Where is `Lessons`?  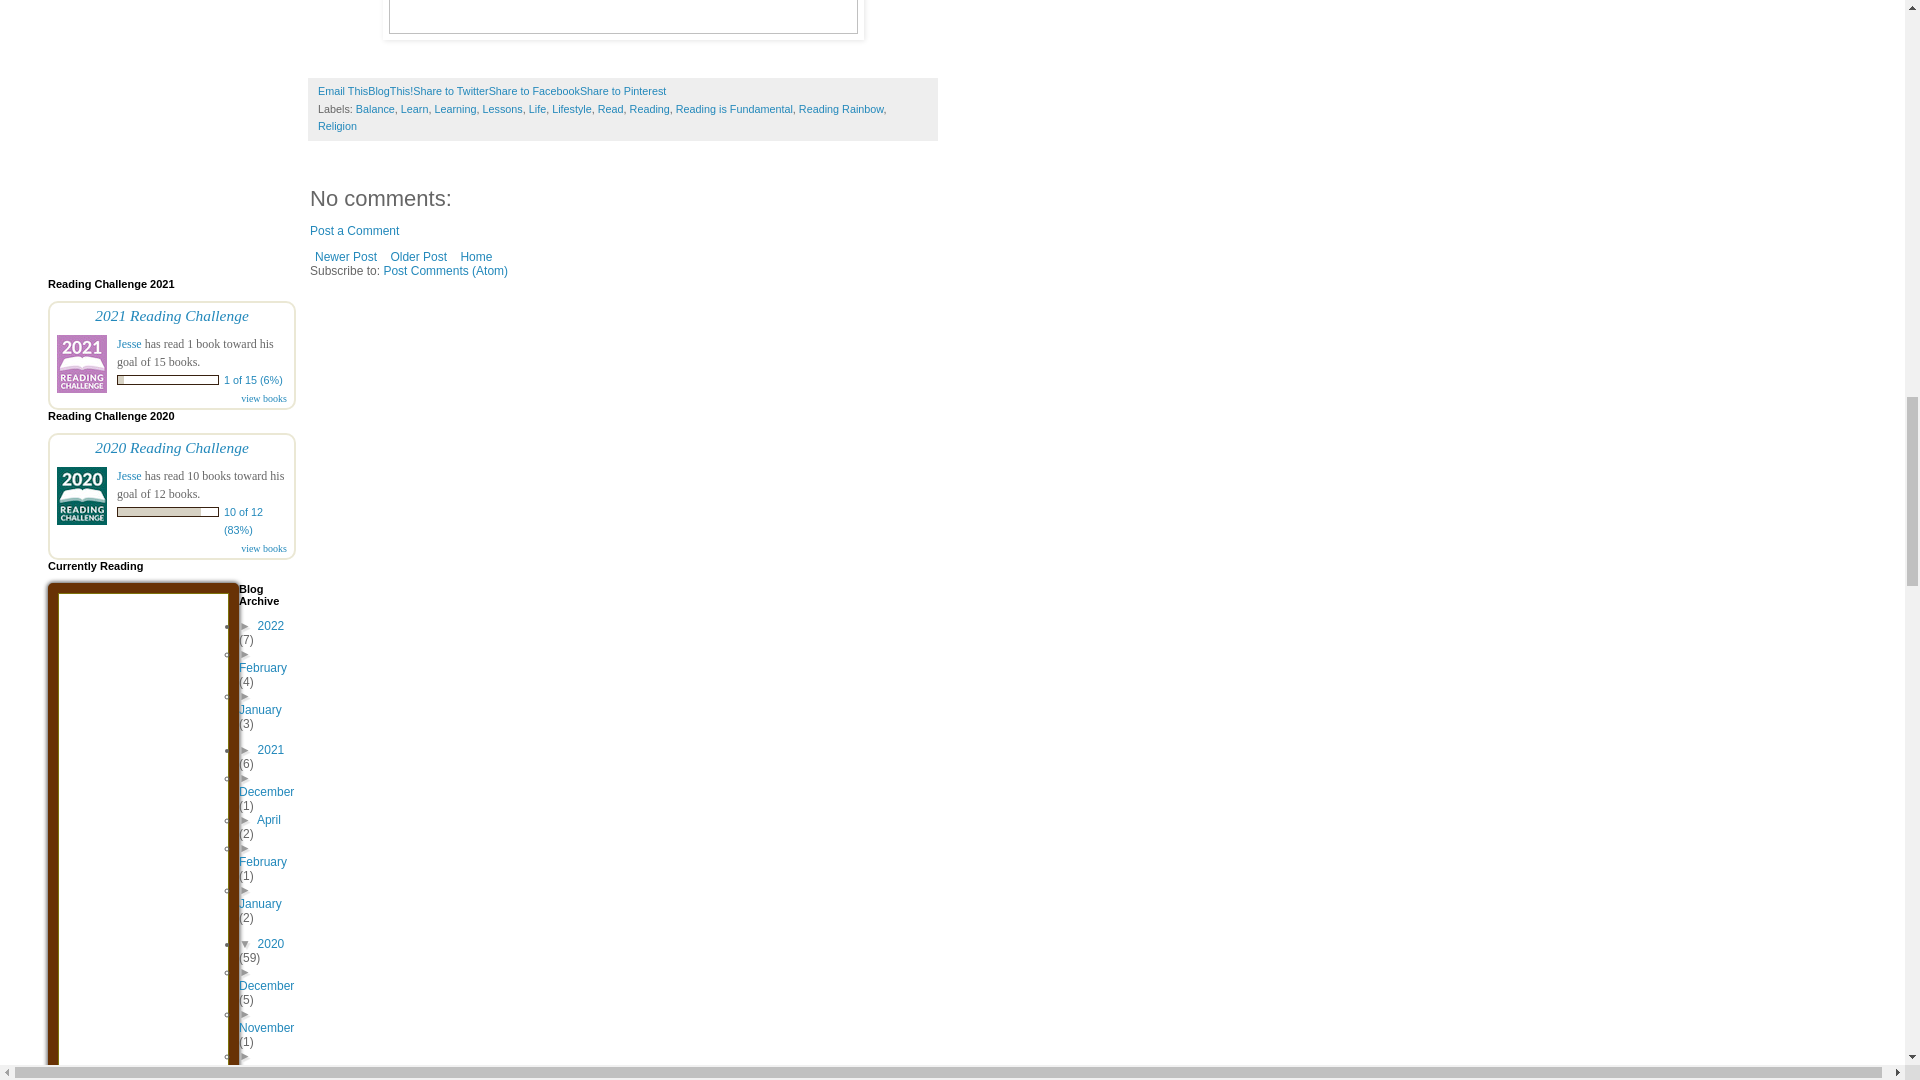 Lessons is located at coordinates (502, 108).